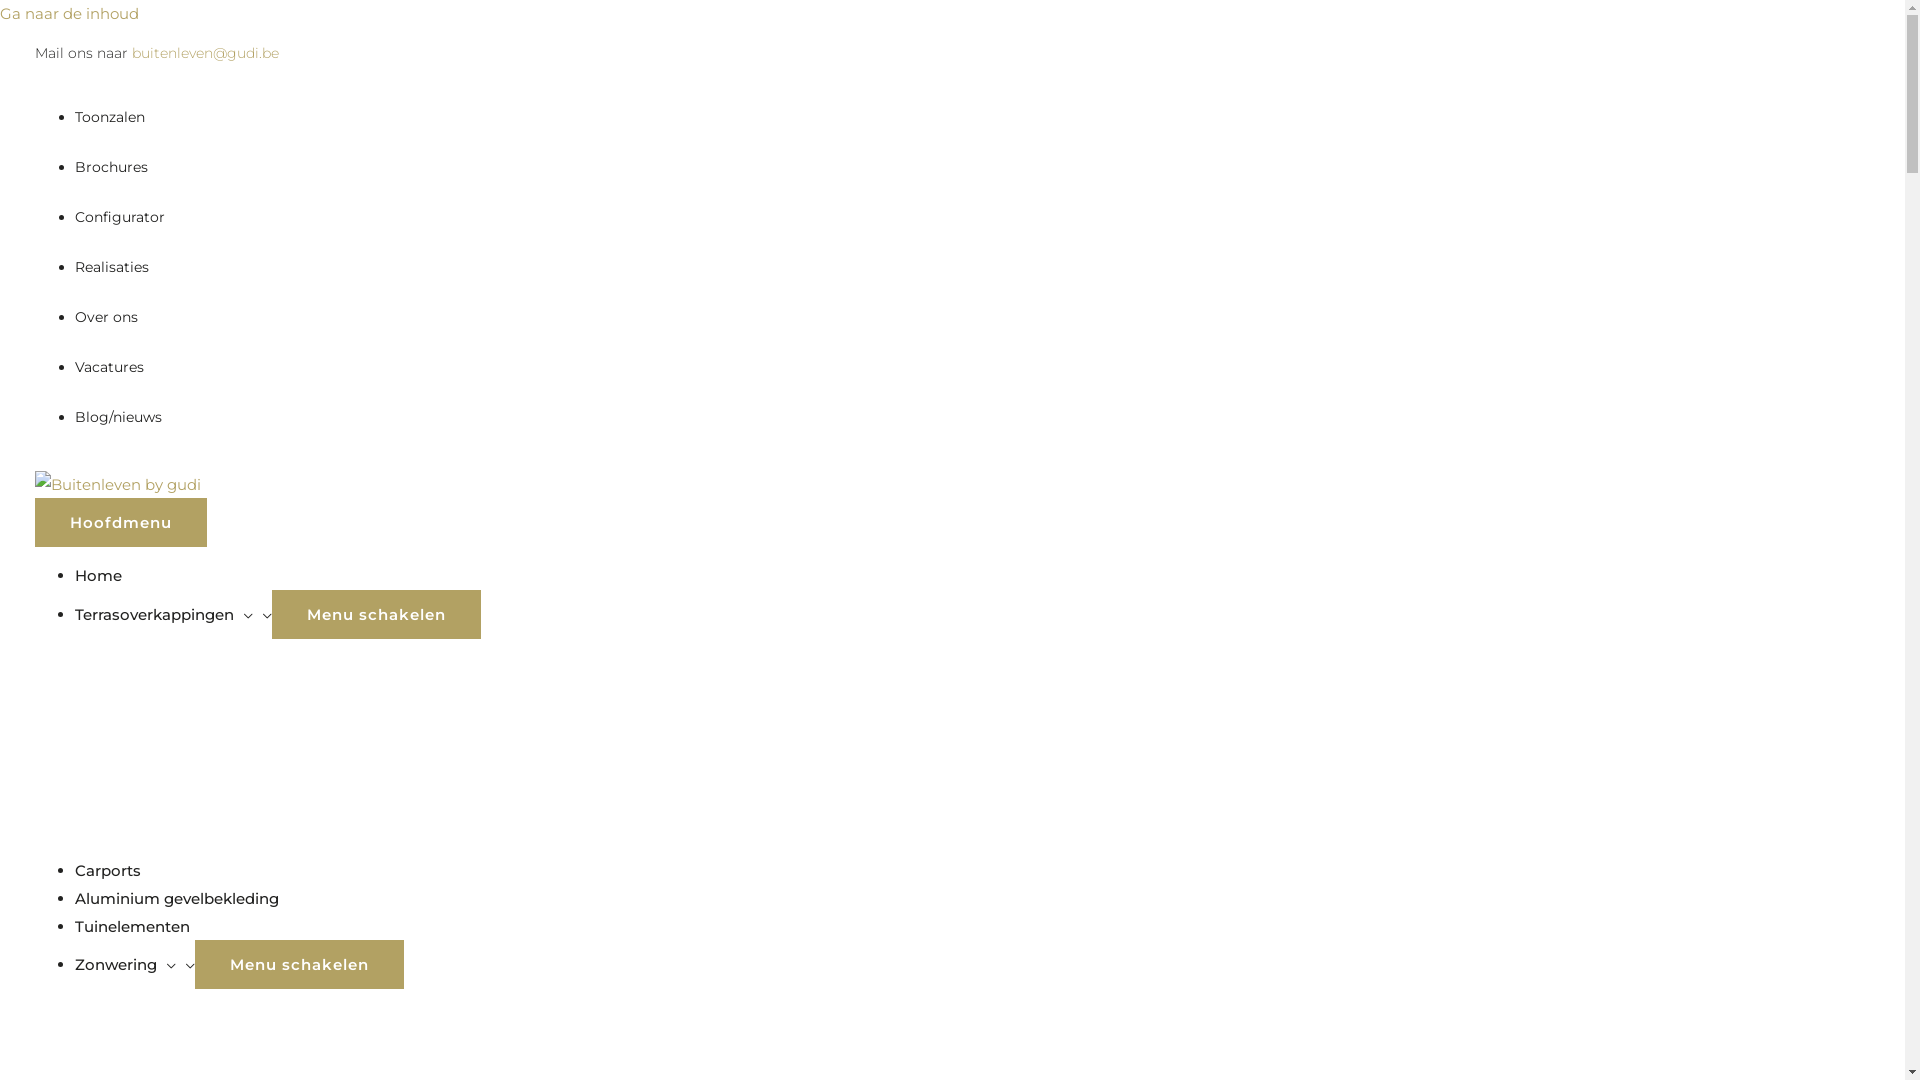  Describe the element at coordinates (376, 614) in the screenshot. I see `Menu schakelen` at that location.